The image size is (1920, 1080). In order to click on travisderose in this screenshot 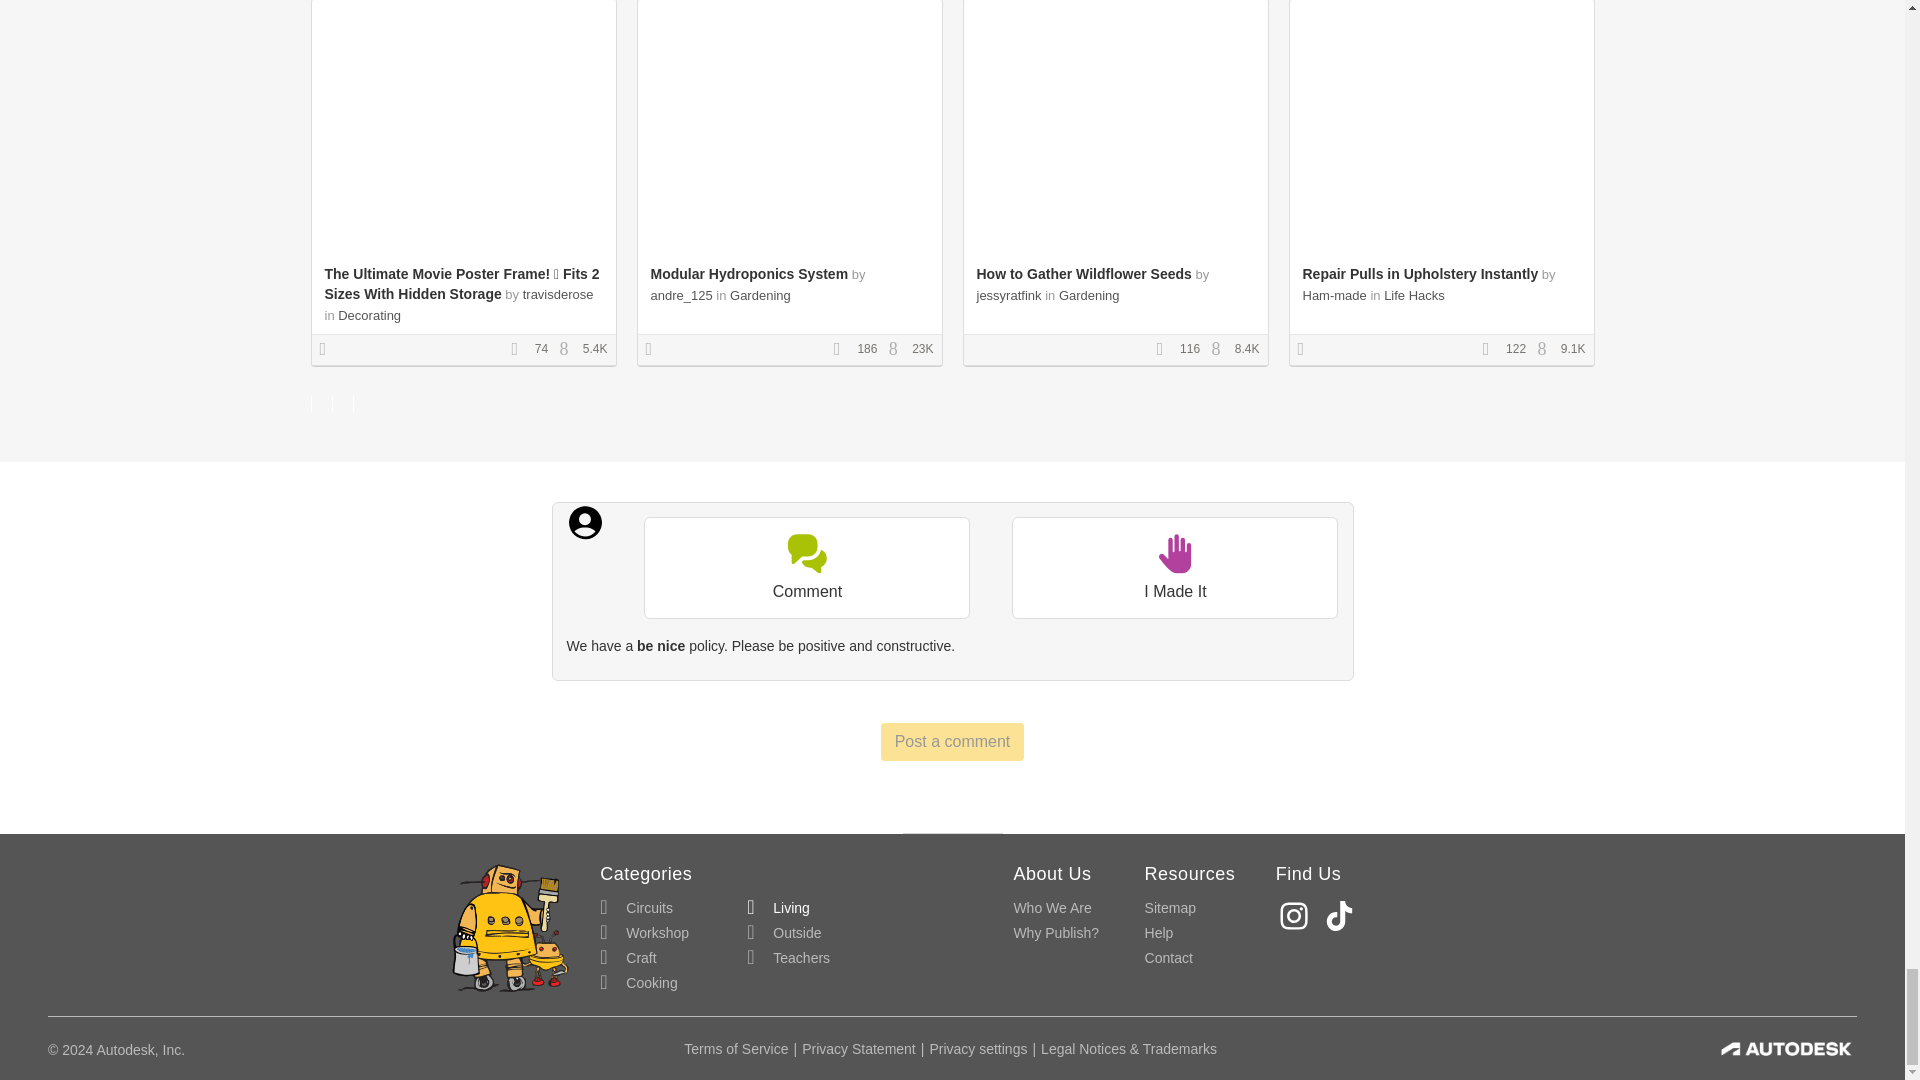, I will do `click(558, 294)`.